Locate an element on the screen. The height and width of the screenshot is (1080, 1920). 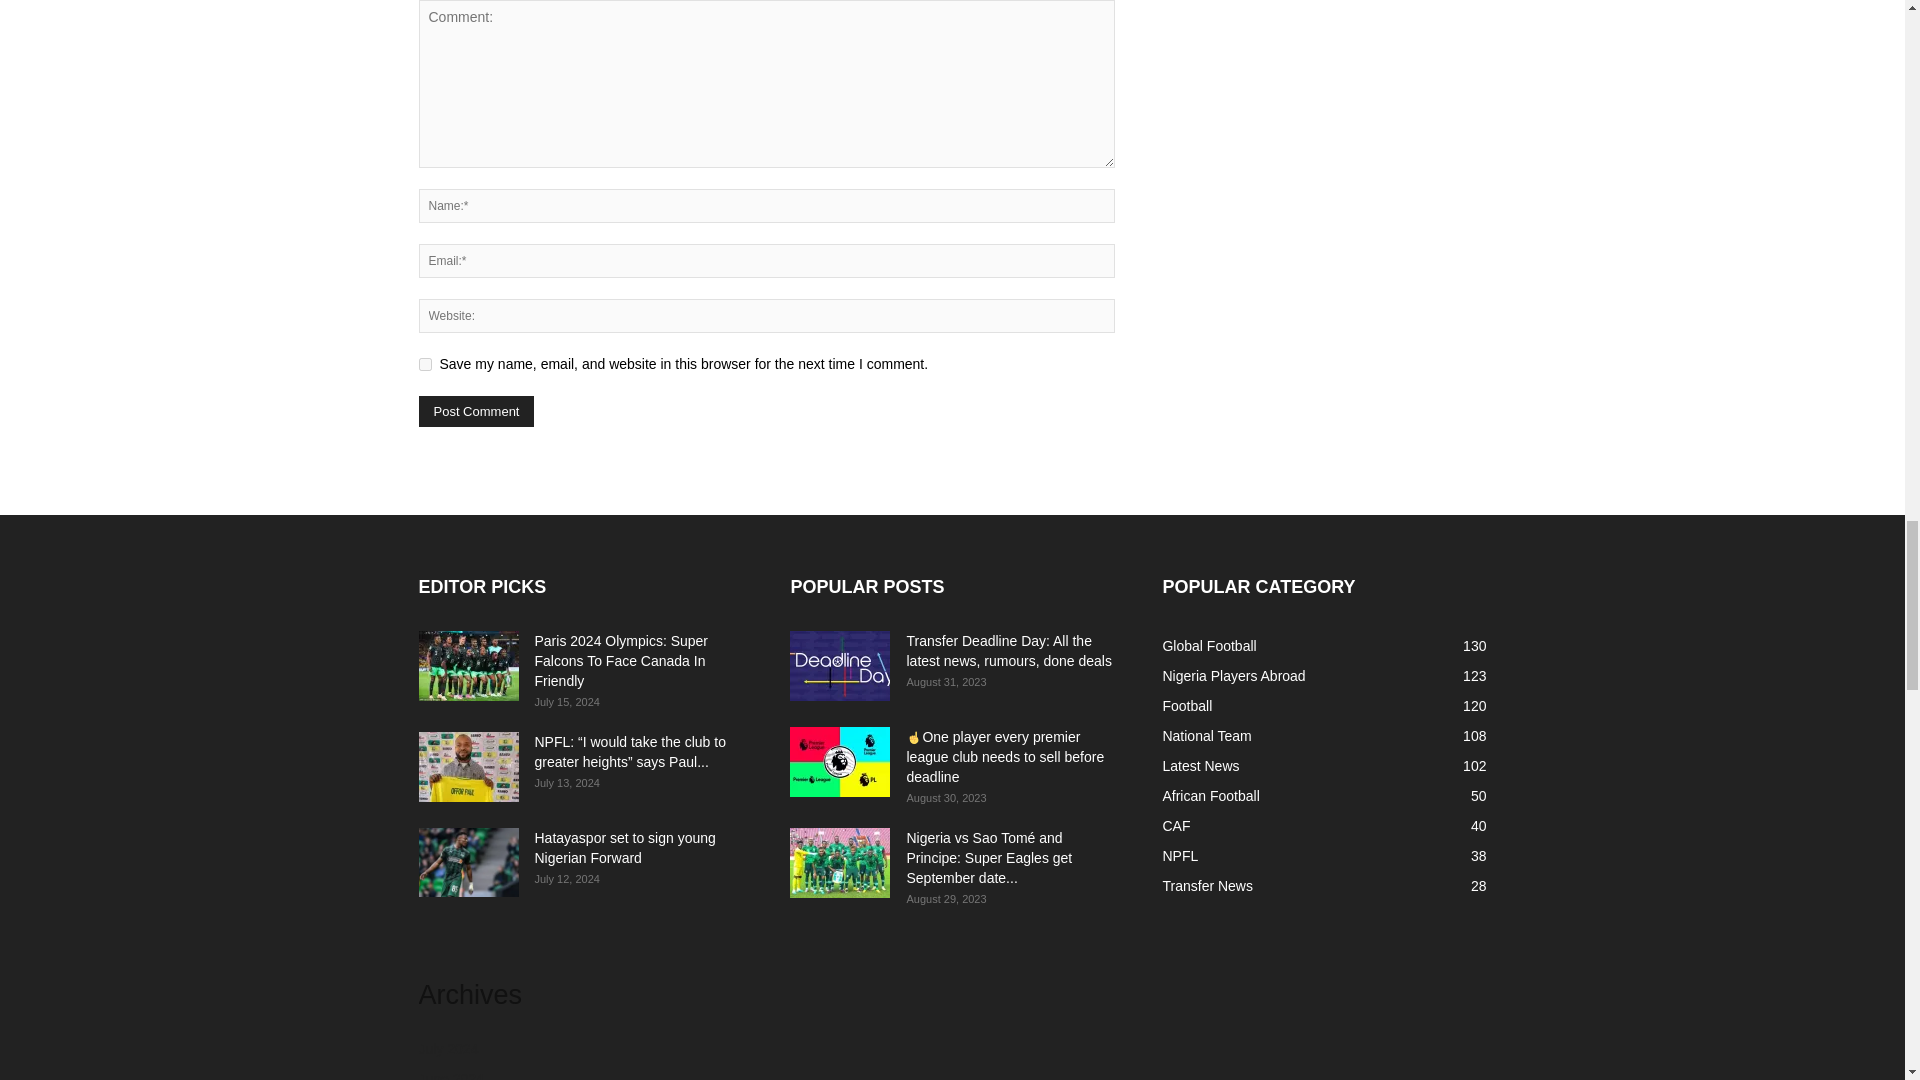
yes is located at coordinates (424, 364).